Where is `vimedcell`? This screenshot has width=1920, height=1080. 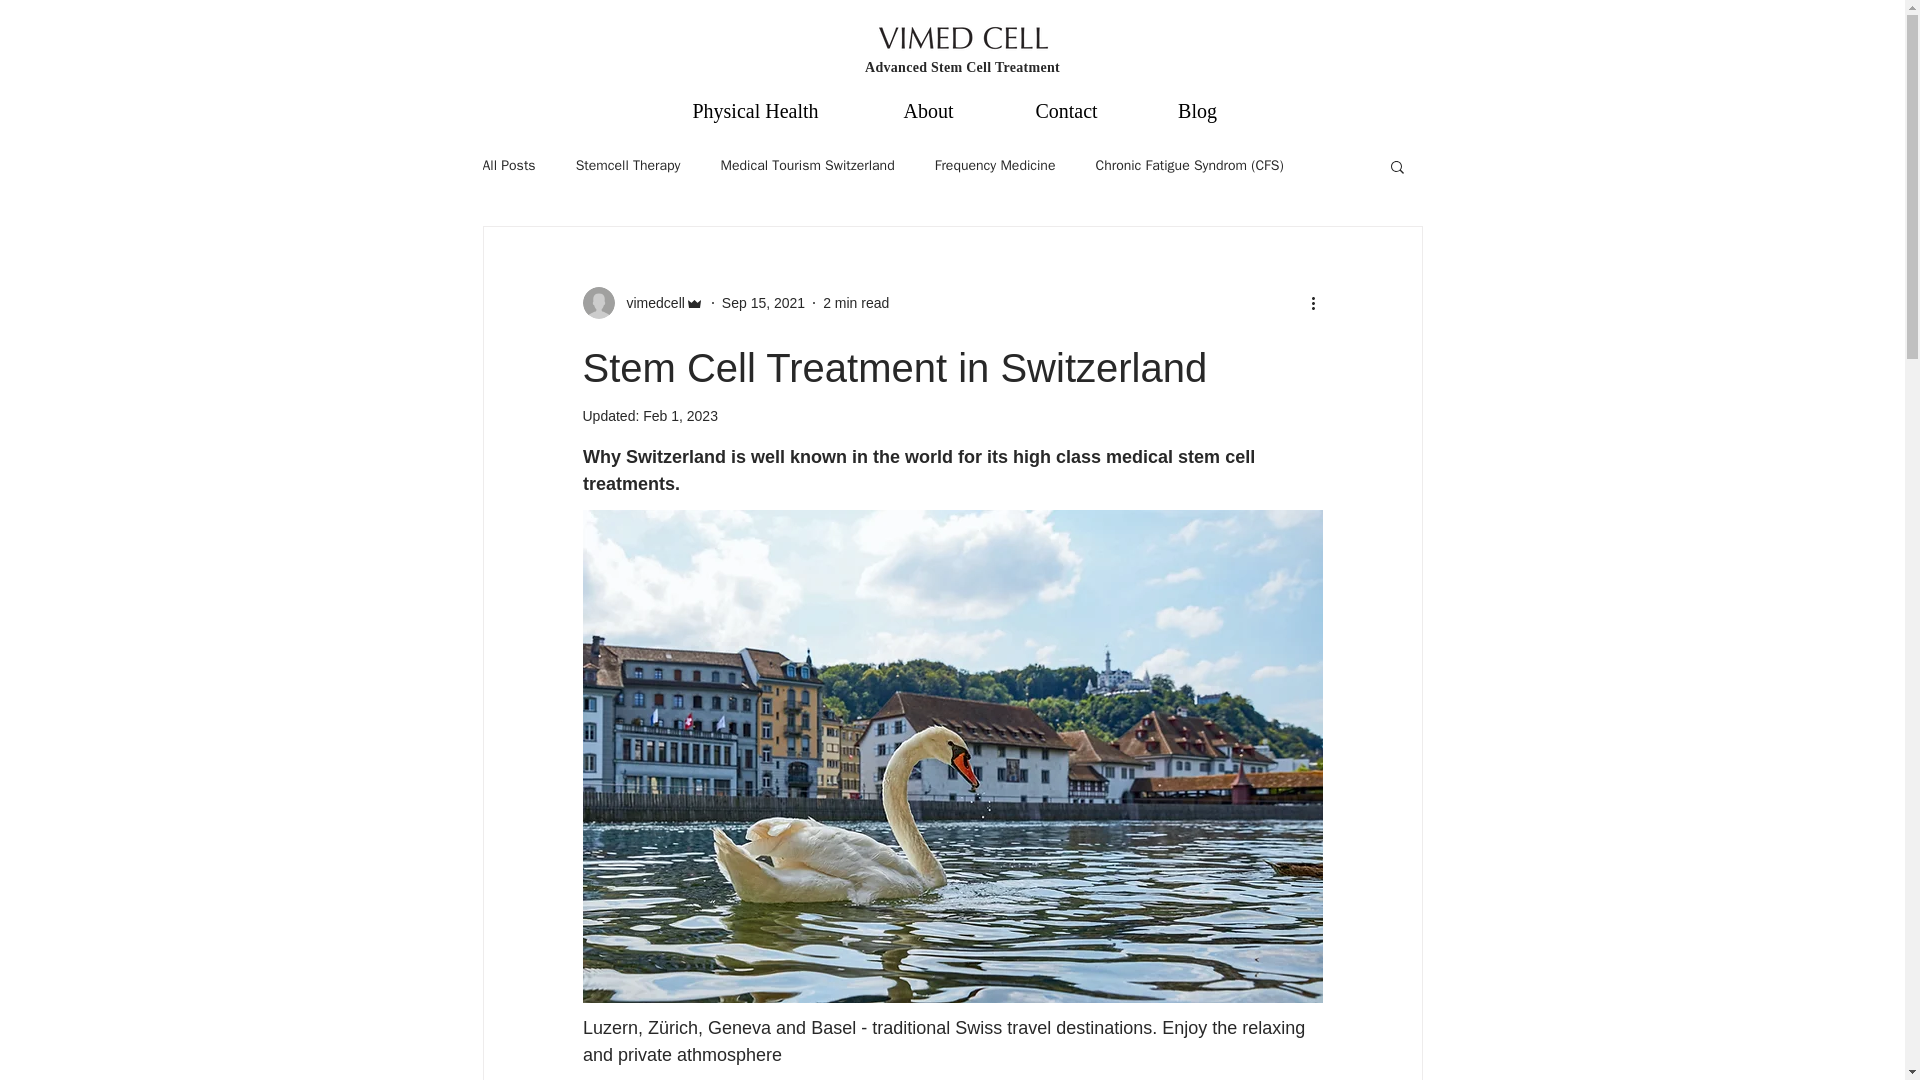 vimedcell is located at coordinates (648, 302).